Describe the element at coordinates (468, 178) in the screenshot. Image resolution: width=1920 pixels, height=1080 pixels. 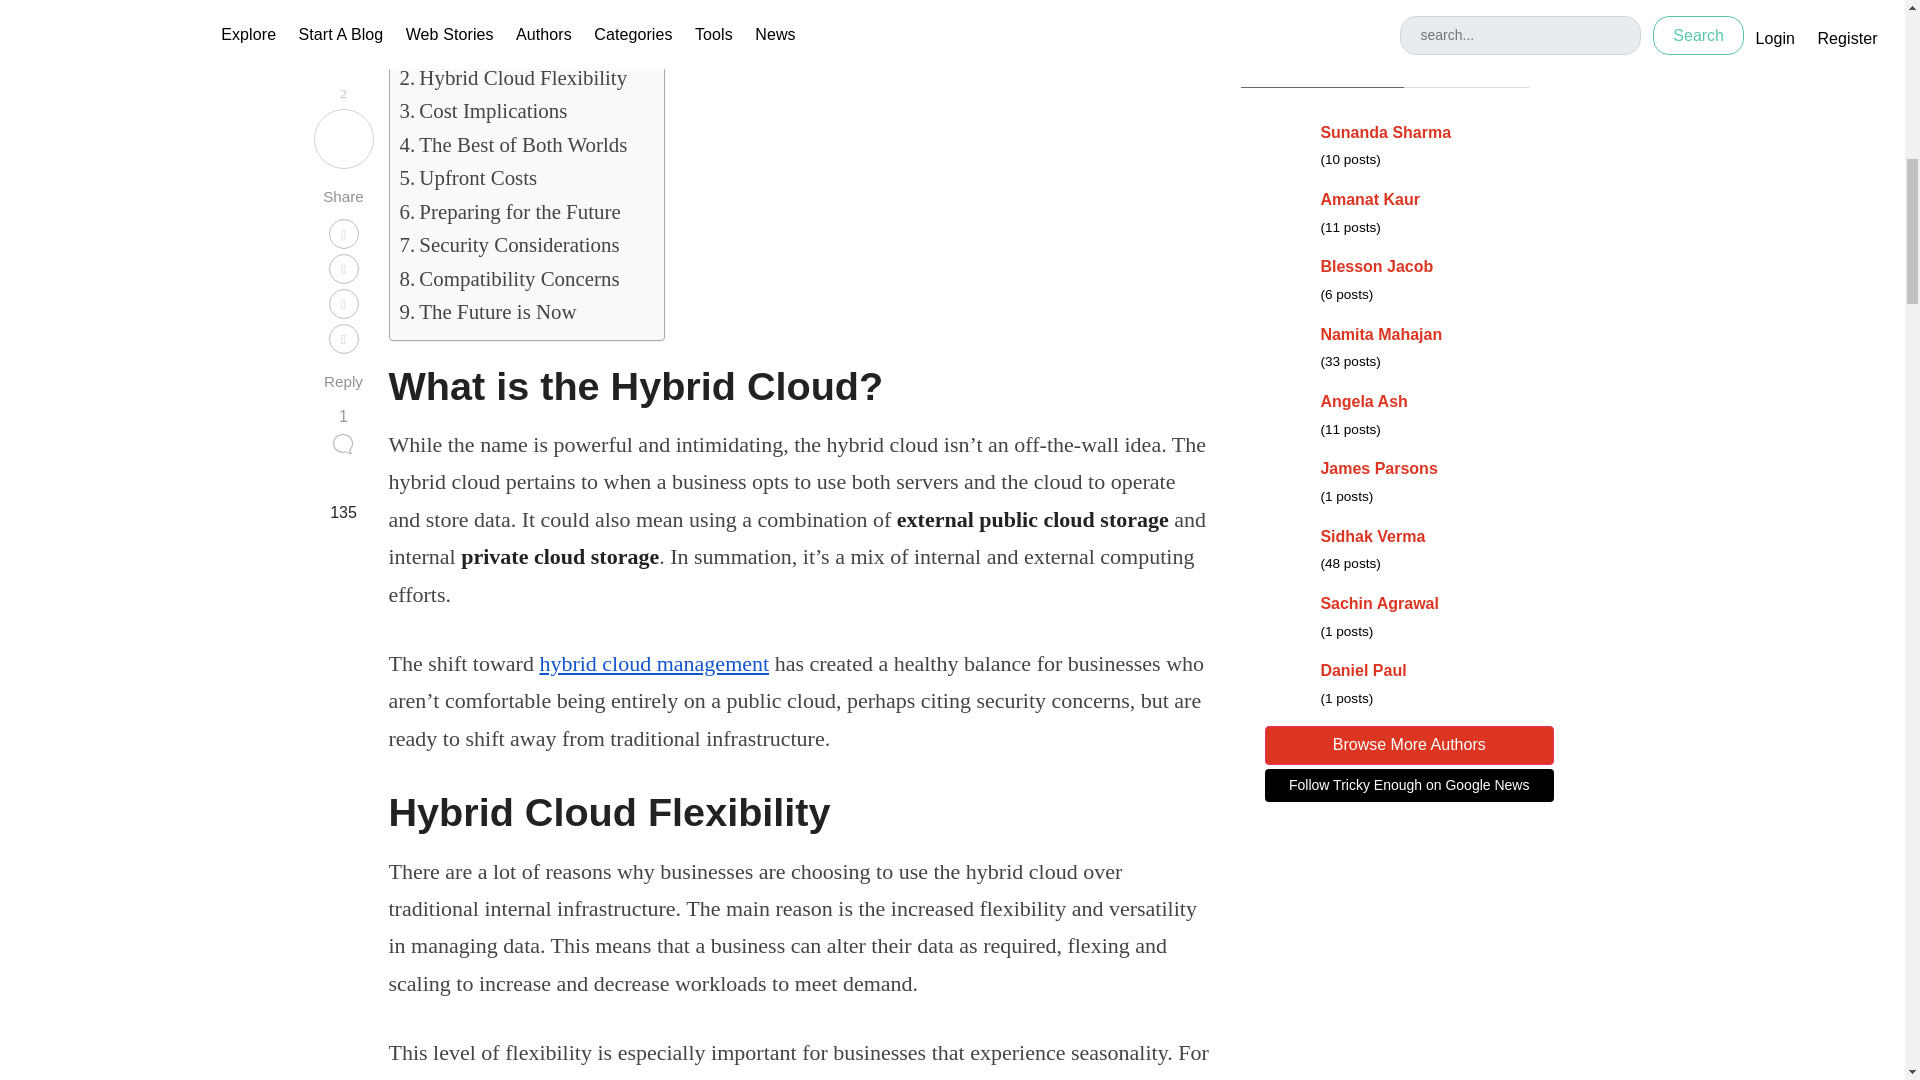
I see `Upfront Costs` at that location.